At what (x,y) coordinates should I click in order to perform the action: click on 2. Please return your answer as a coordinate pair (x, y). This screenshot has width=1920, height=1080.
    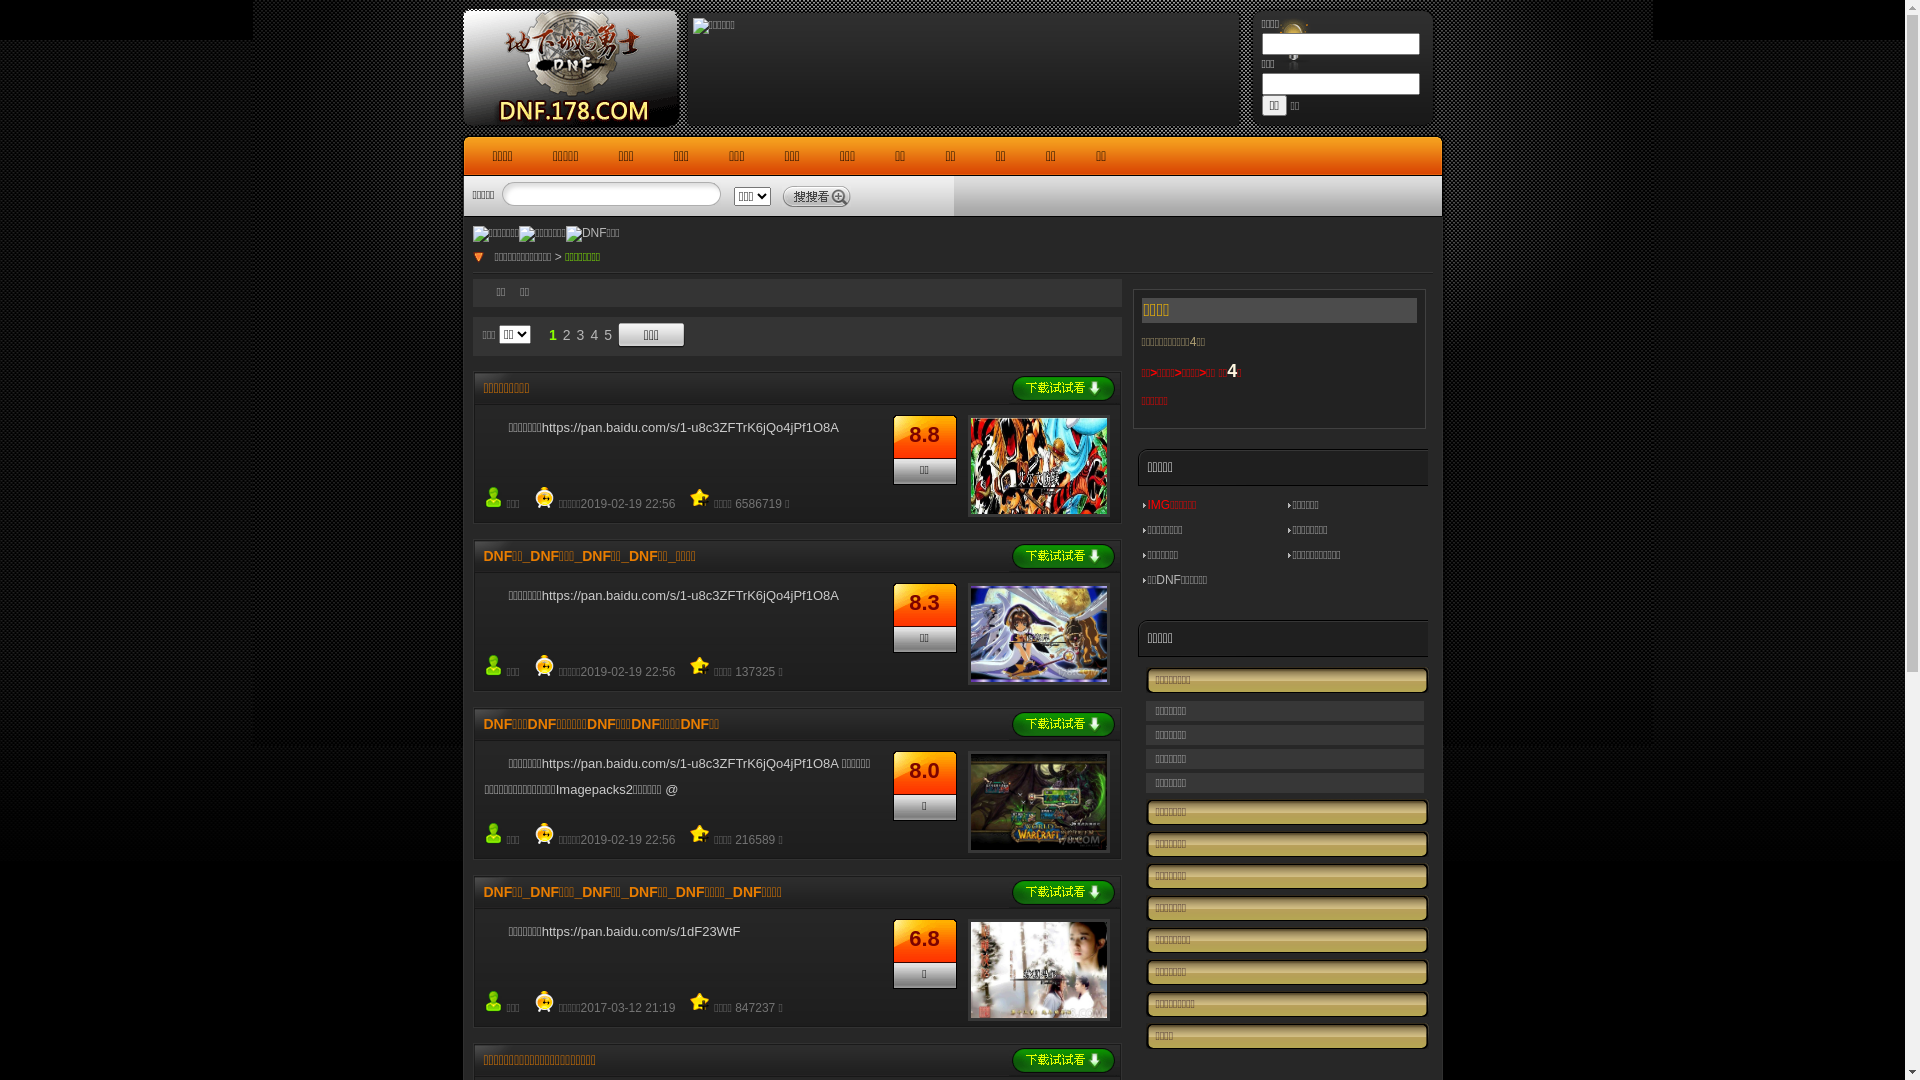
    Looking at the image, I should click on (567, 336).